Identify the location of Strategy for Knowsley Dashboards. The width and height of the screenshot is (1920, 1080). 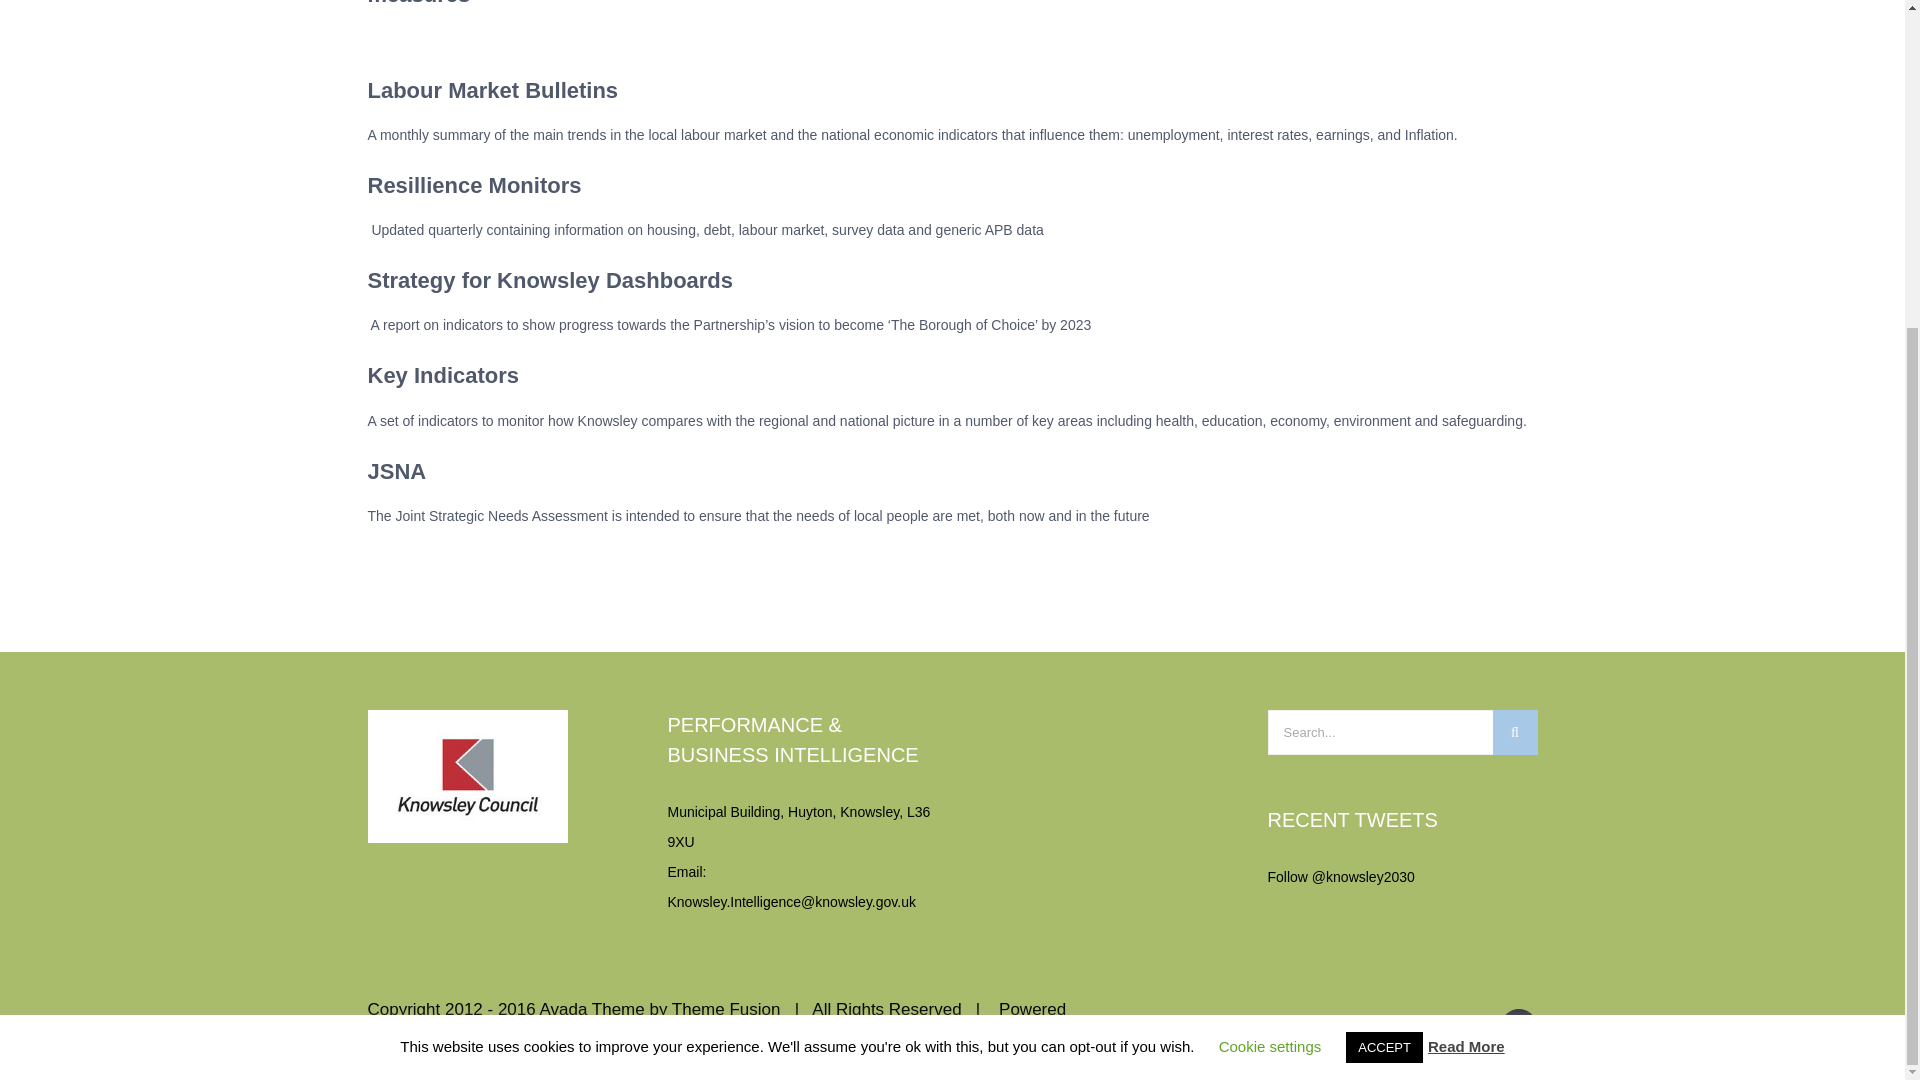
(550, 280).